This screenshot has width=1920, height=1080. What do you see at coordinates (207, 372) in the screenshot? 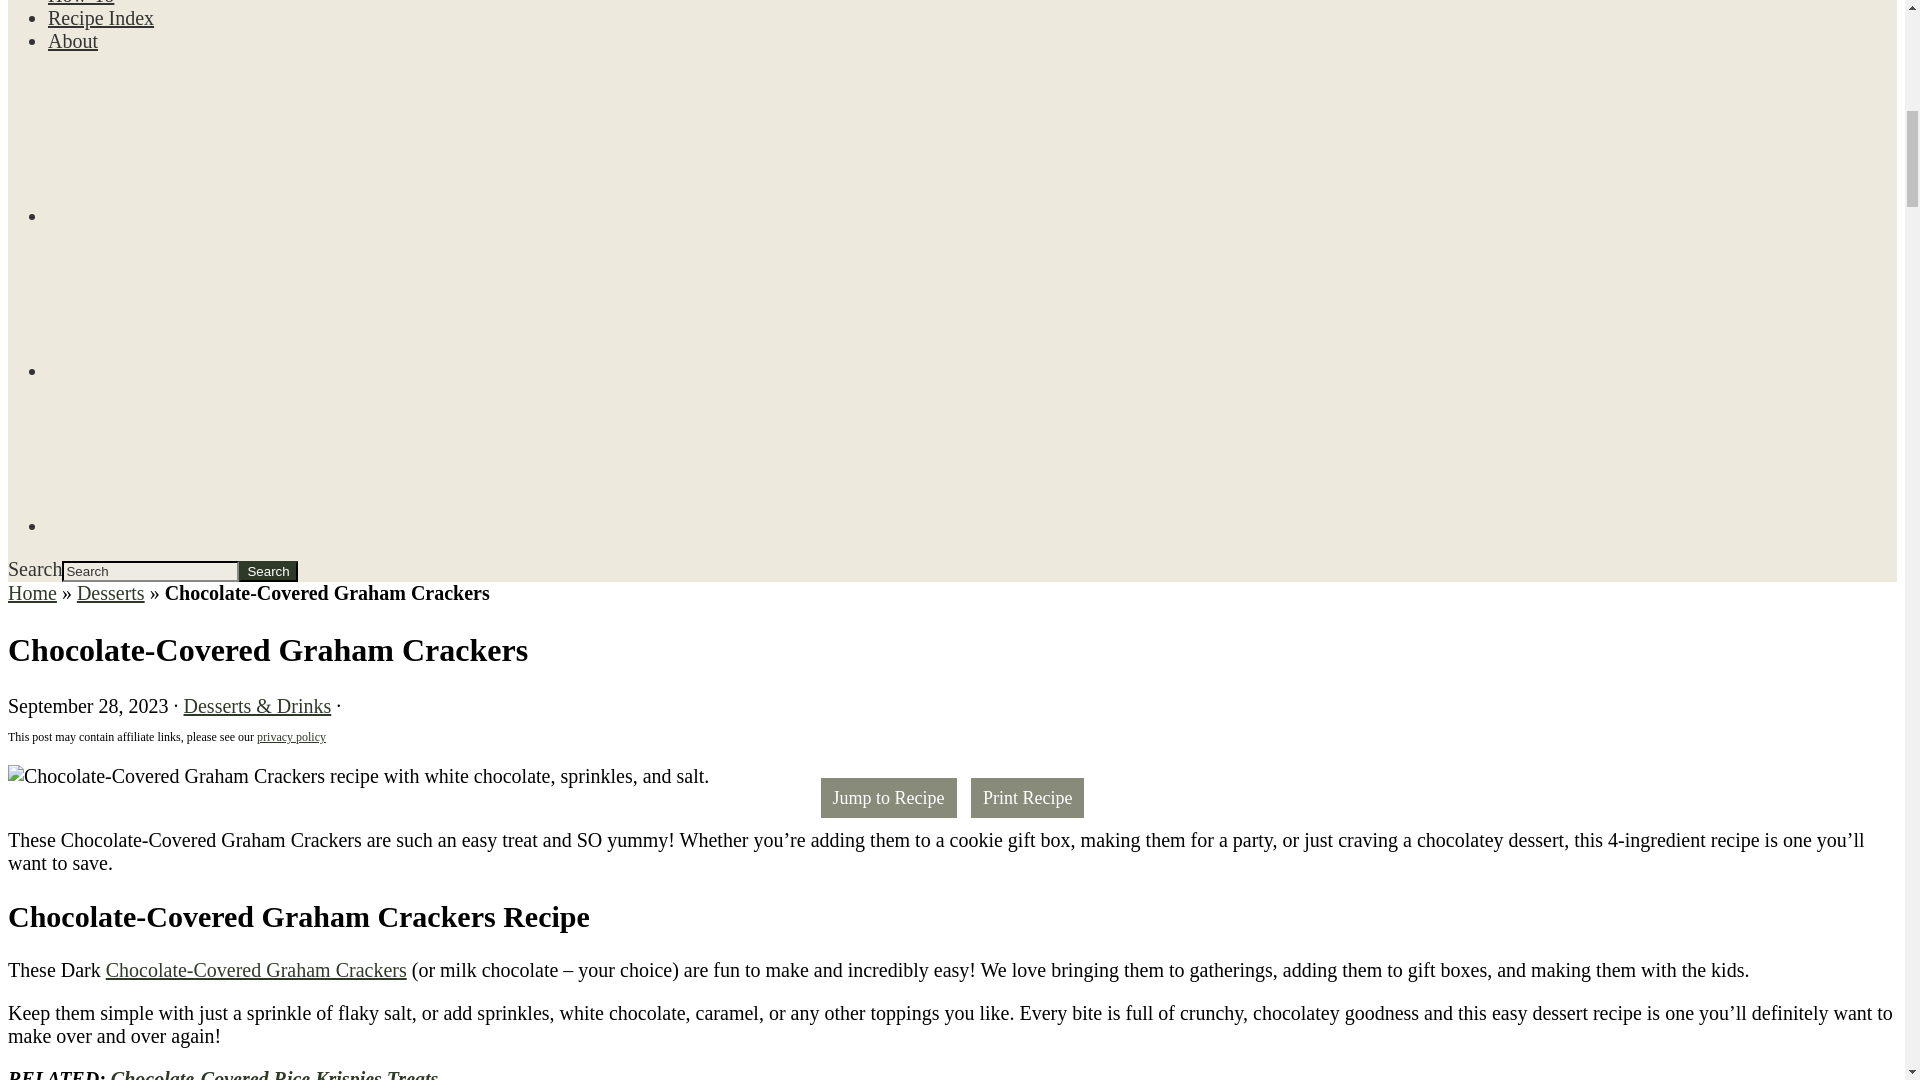
I see `Instagram` at bounding box center [207, 372].